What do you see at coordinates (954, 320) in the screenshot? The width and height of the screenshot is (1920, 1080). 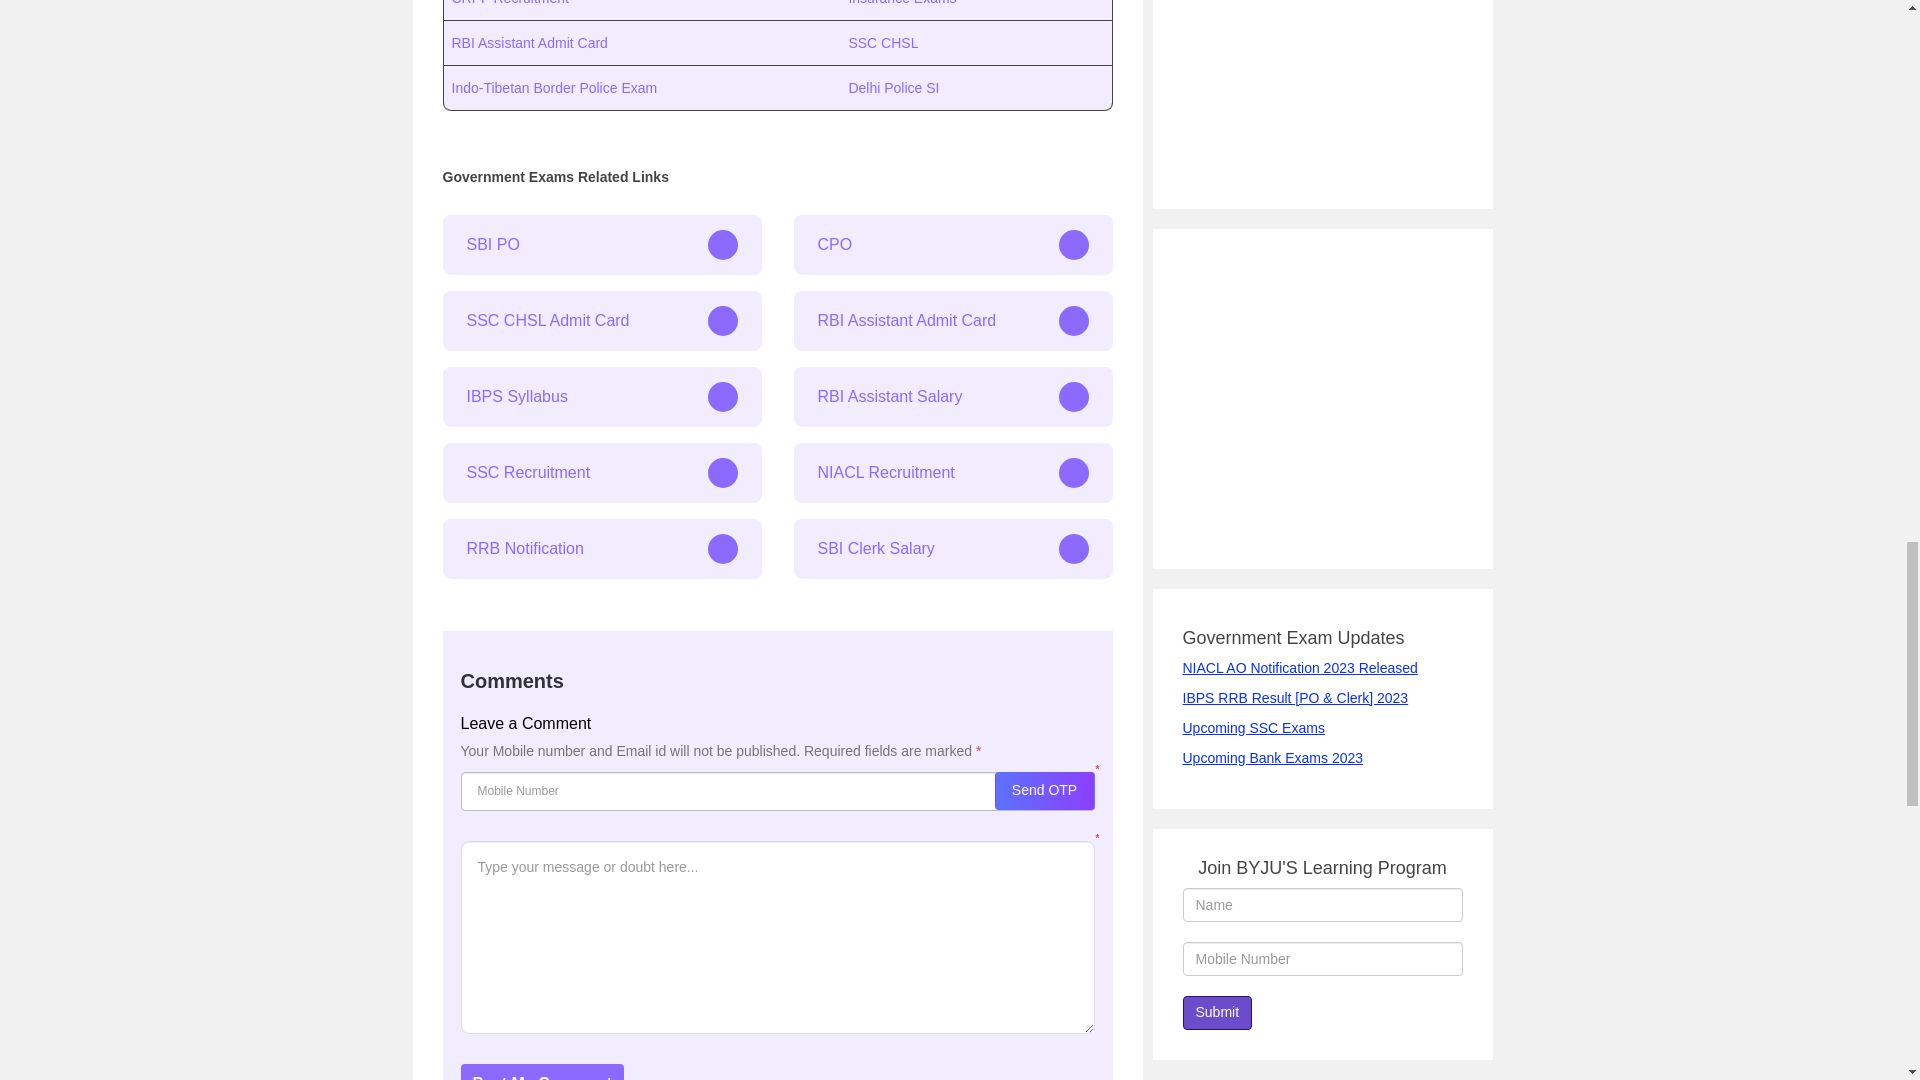 I see `RBI Assistant Admit Card` at bounding box center [954, 320].